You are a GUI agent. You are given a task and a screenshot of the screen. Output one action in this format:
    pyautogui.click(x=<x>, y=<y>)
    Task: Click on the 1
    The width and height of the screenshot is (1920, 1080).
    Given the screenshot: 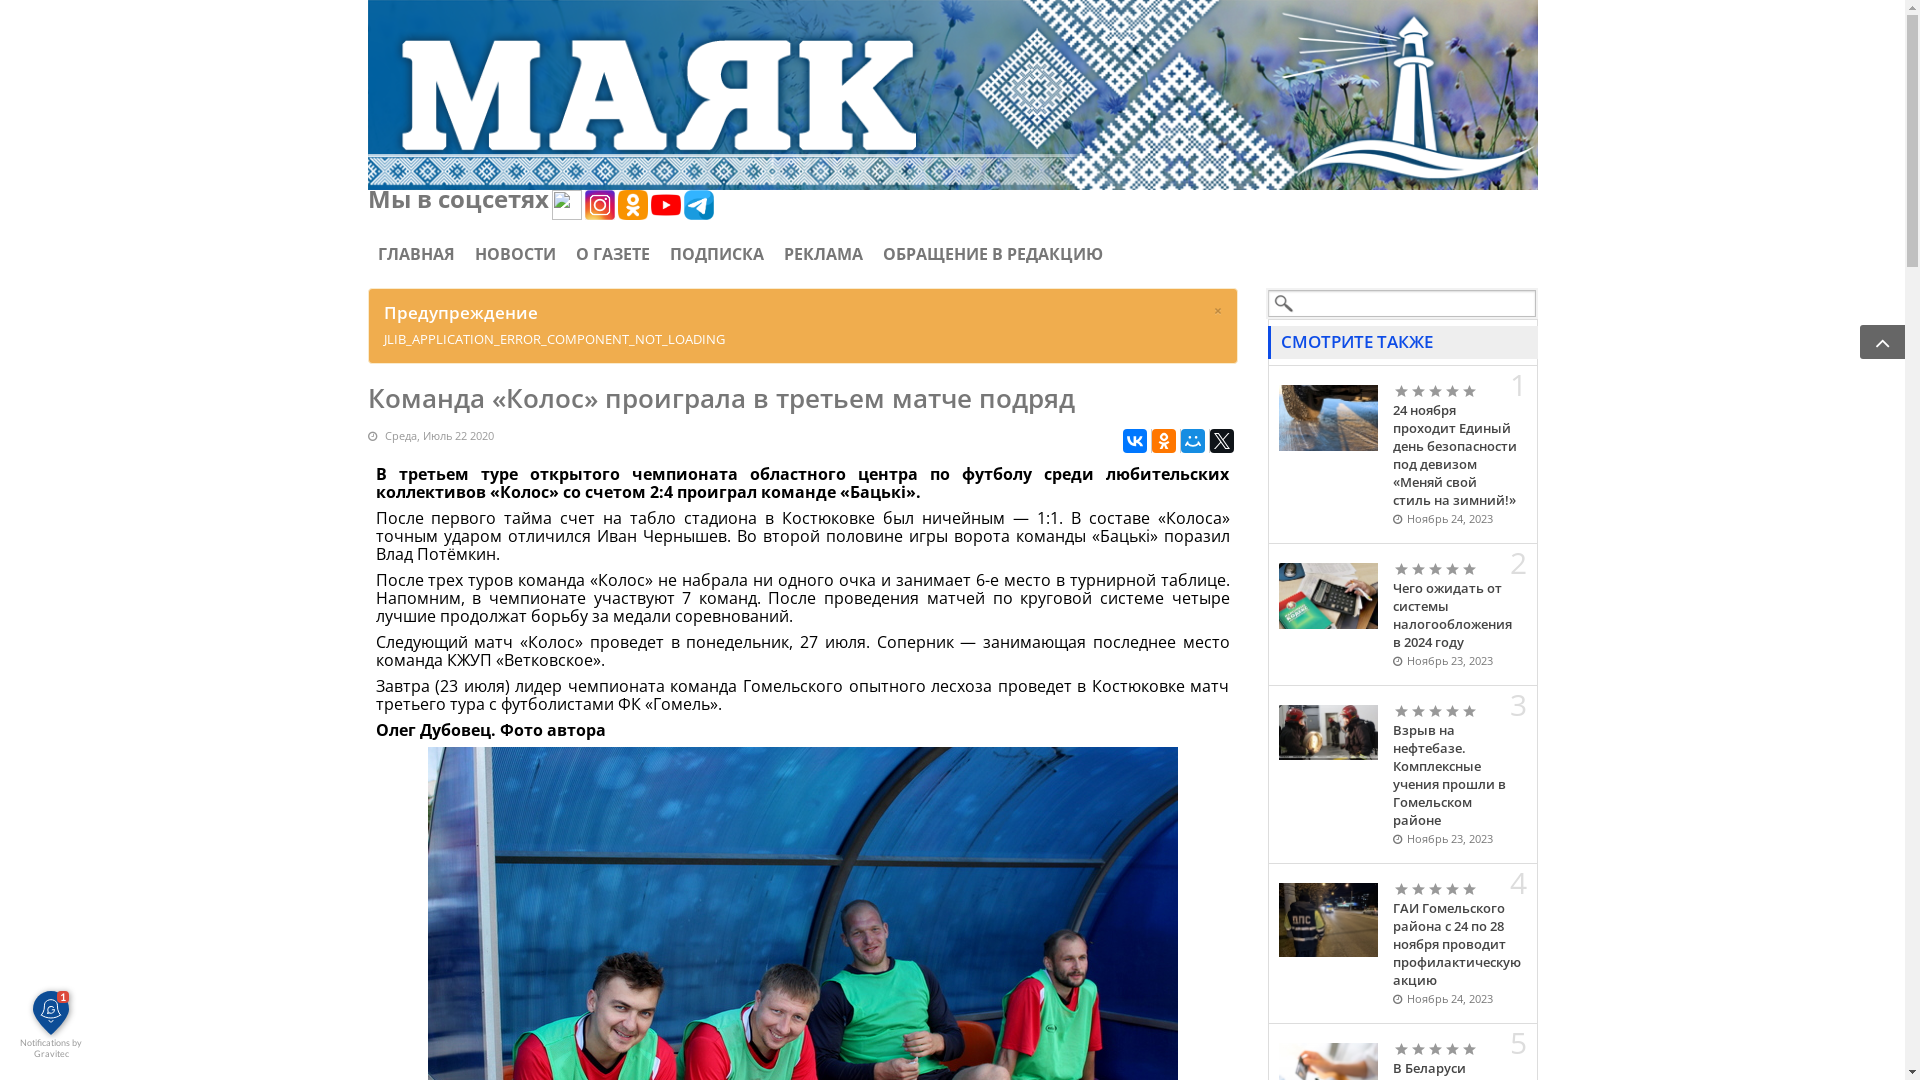 What is the action you would take?
    pyautogui.click(x=1402, y=391)
    